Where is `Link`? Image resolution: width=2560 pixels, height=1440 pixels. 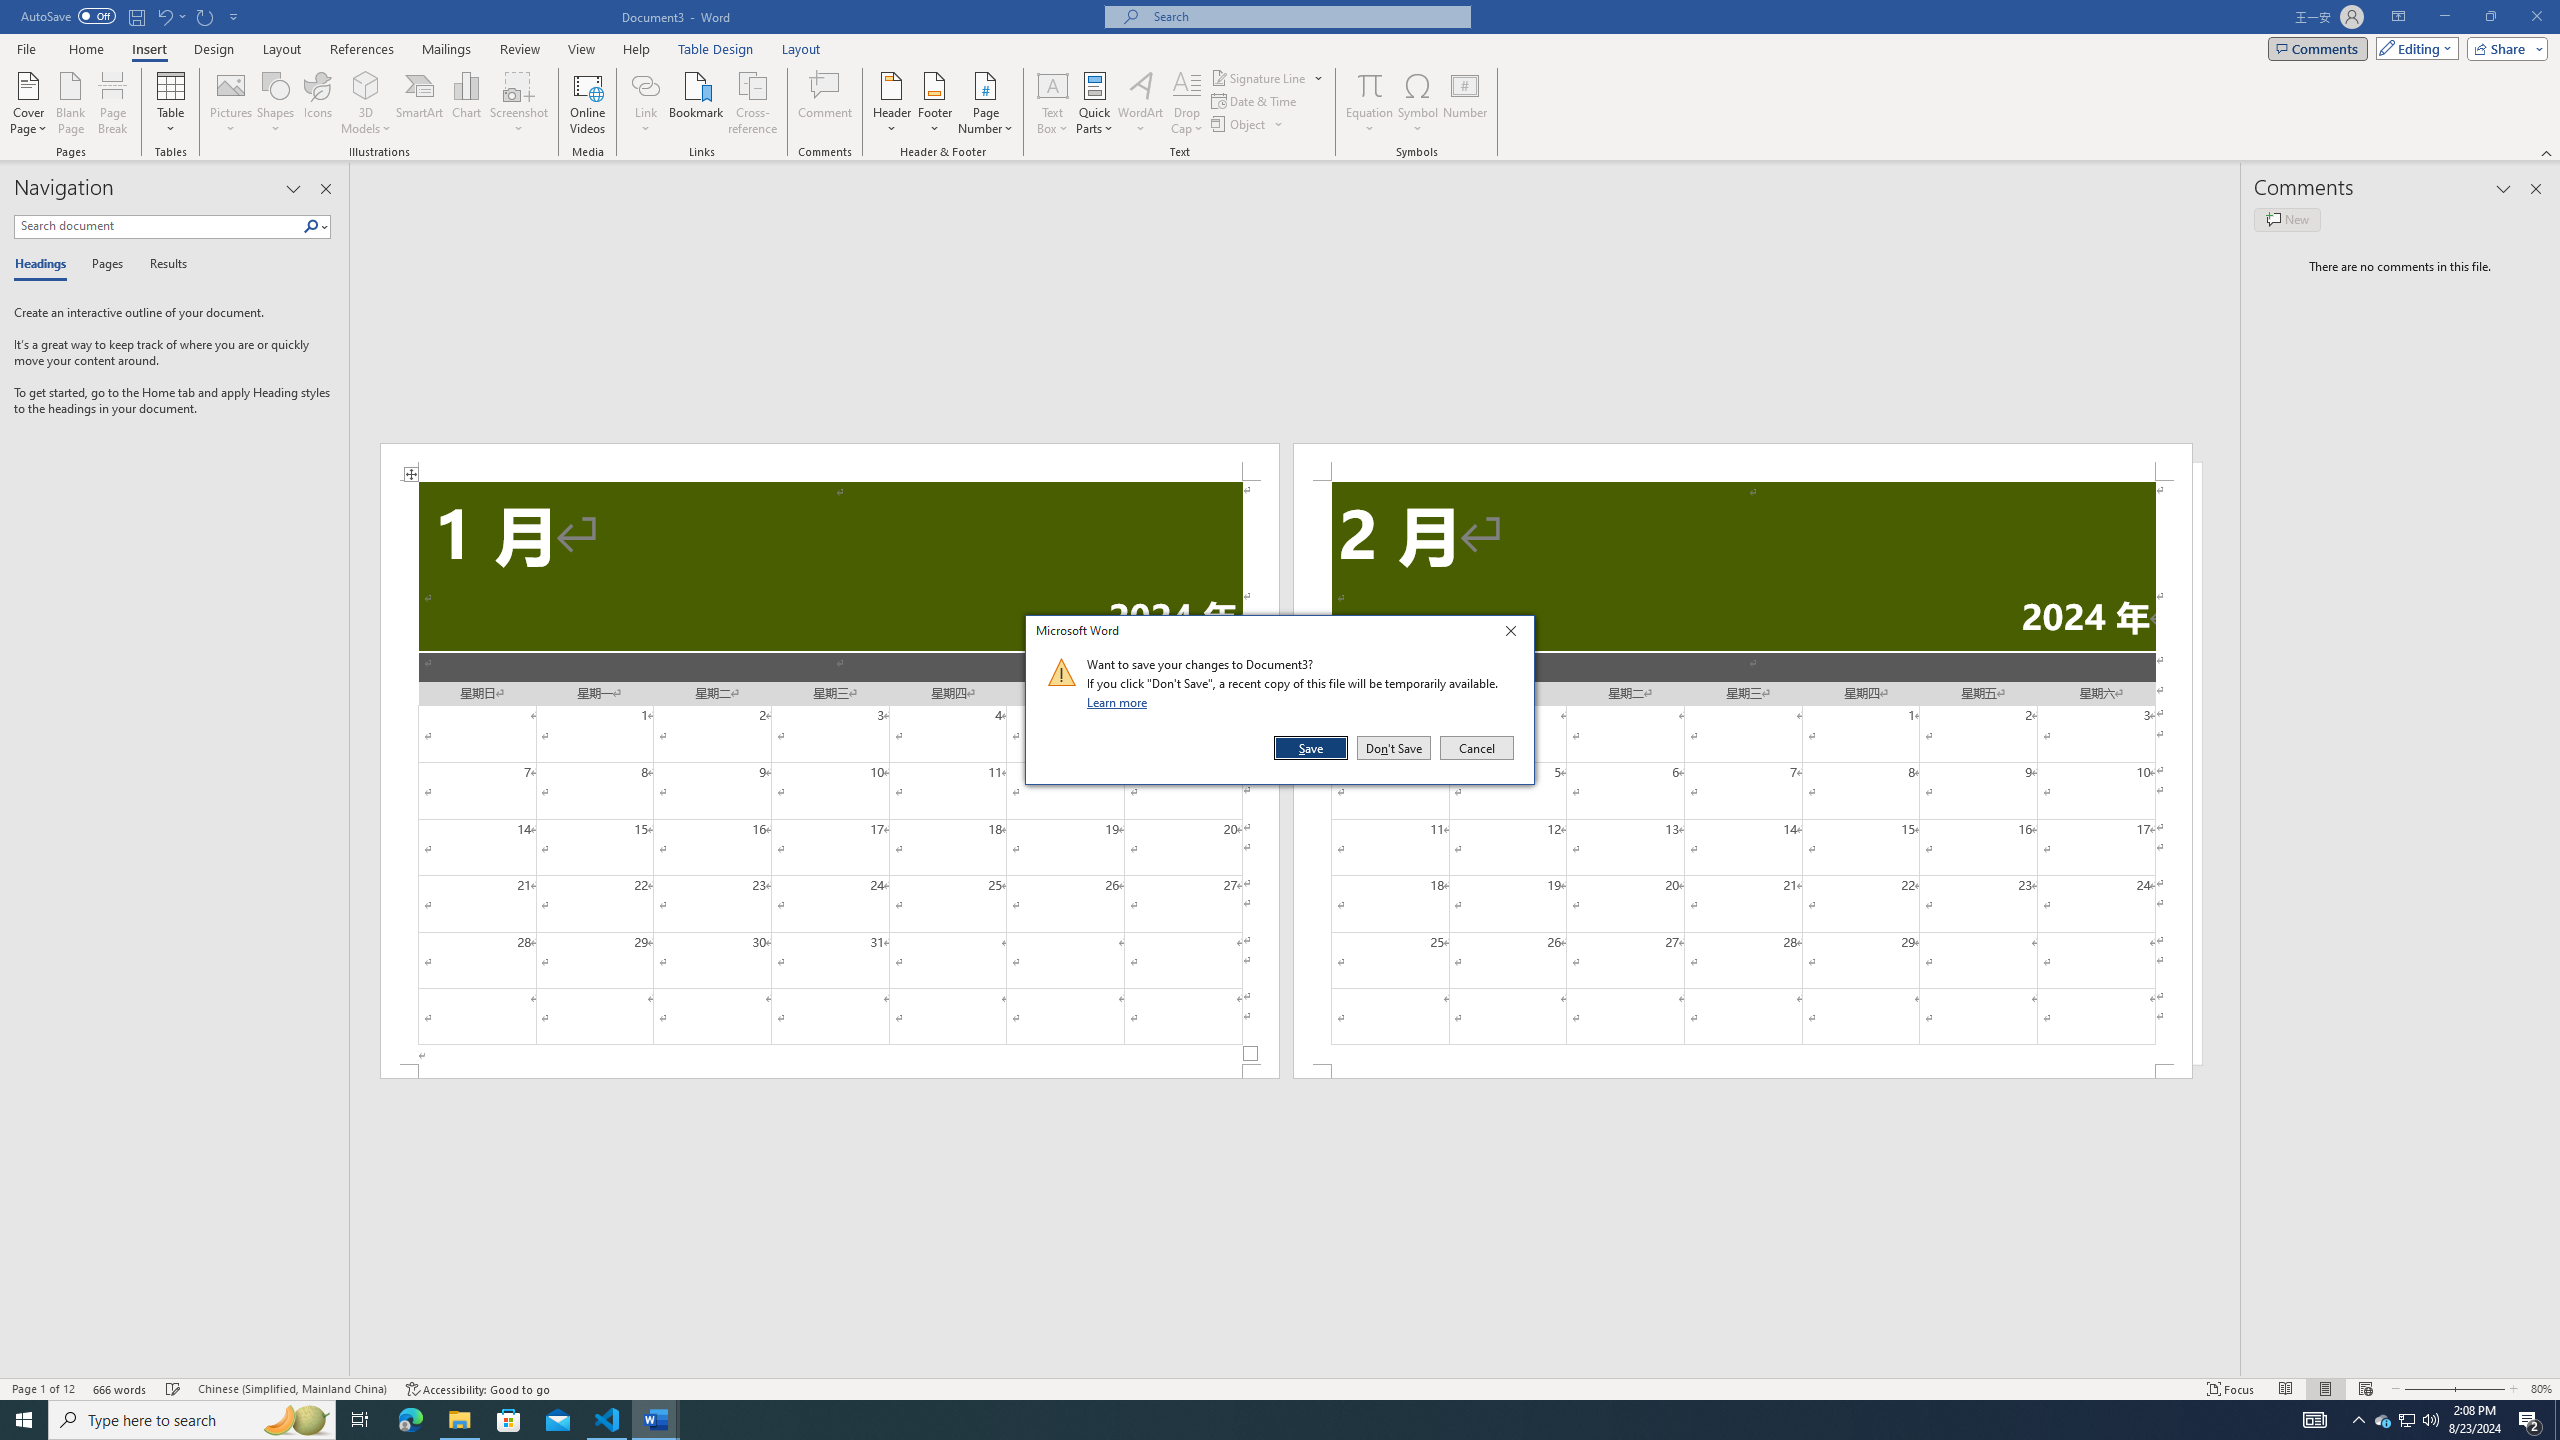
Link is located at coordinates (646, 103).